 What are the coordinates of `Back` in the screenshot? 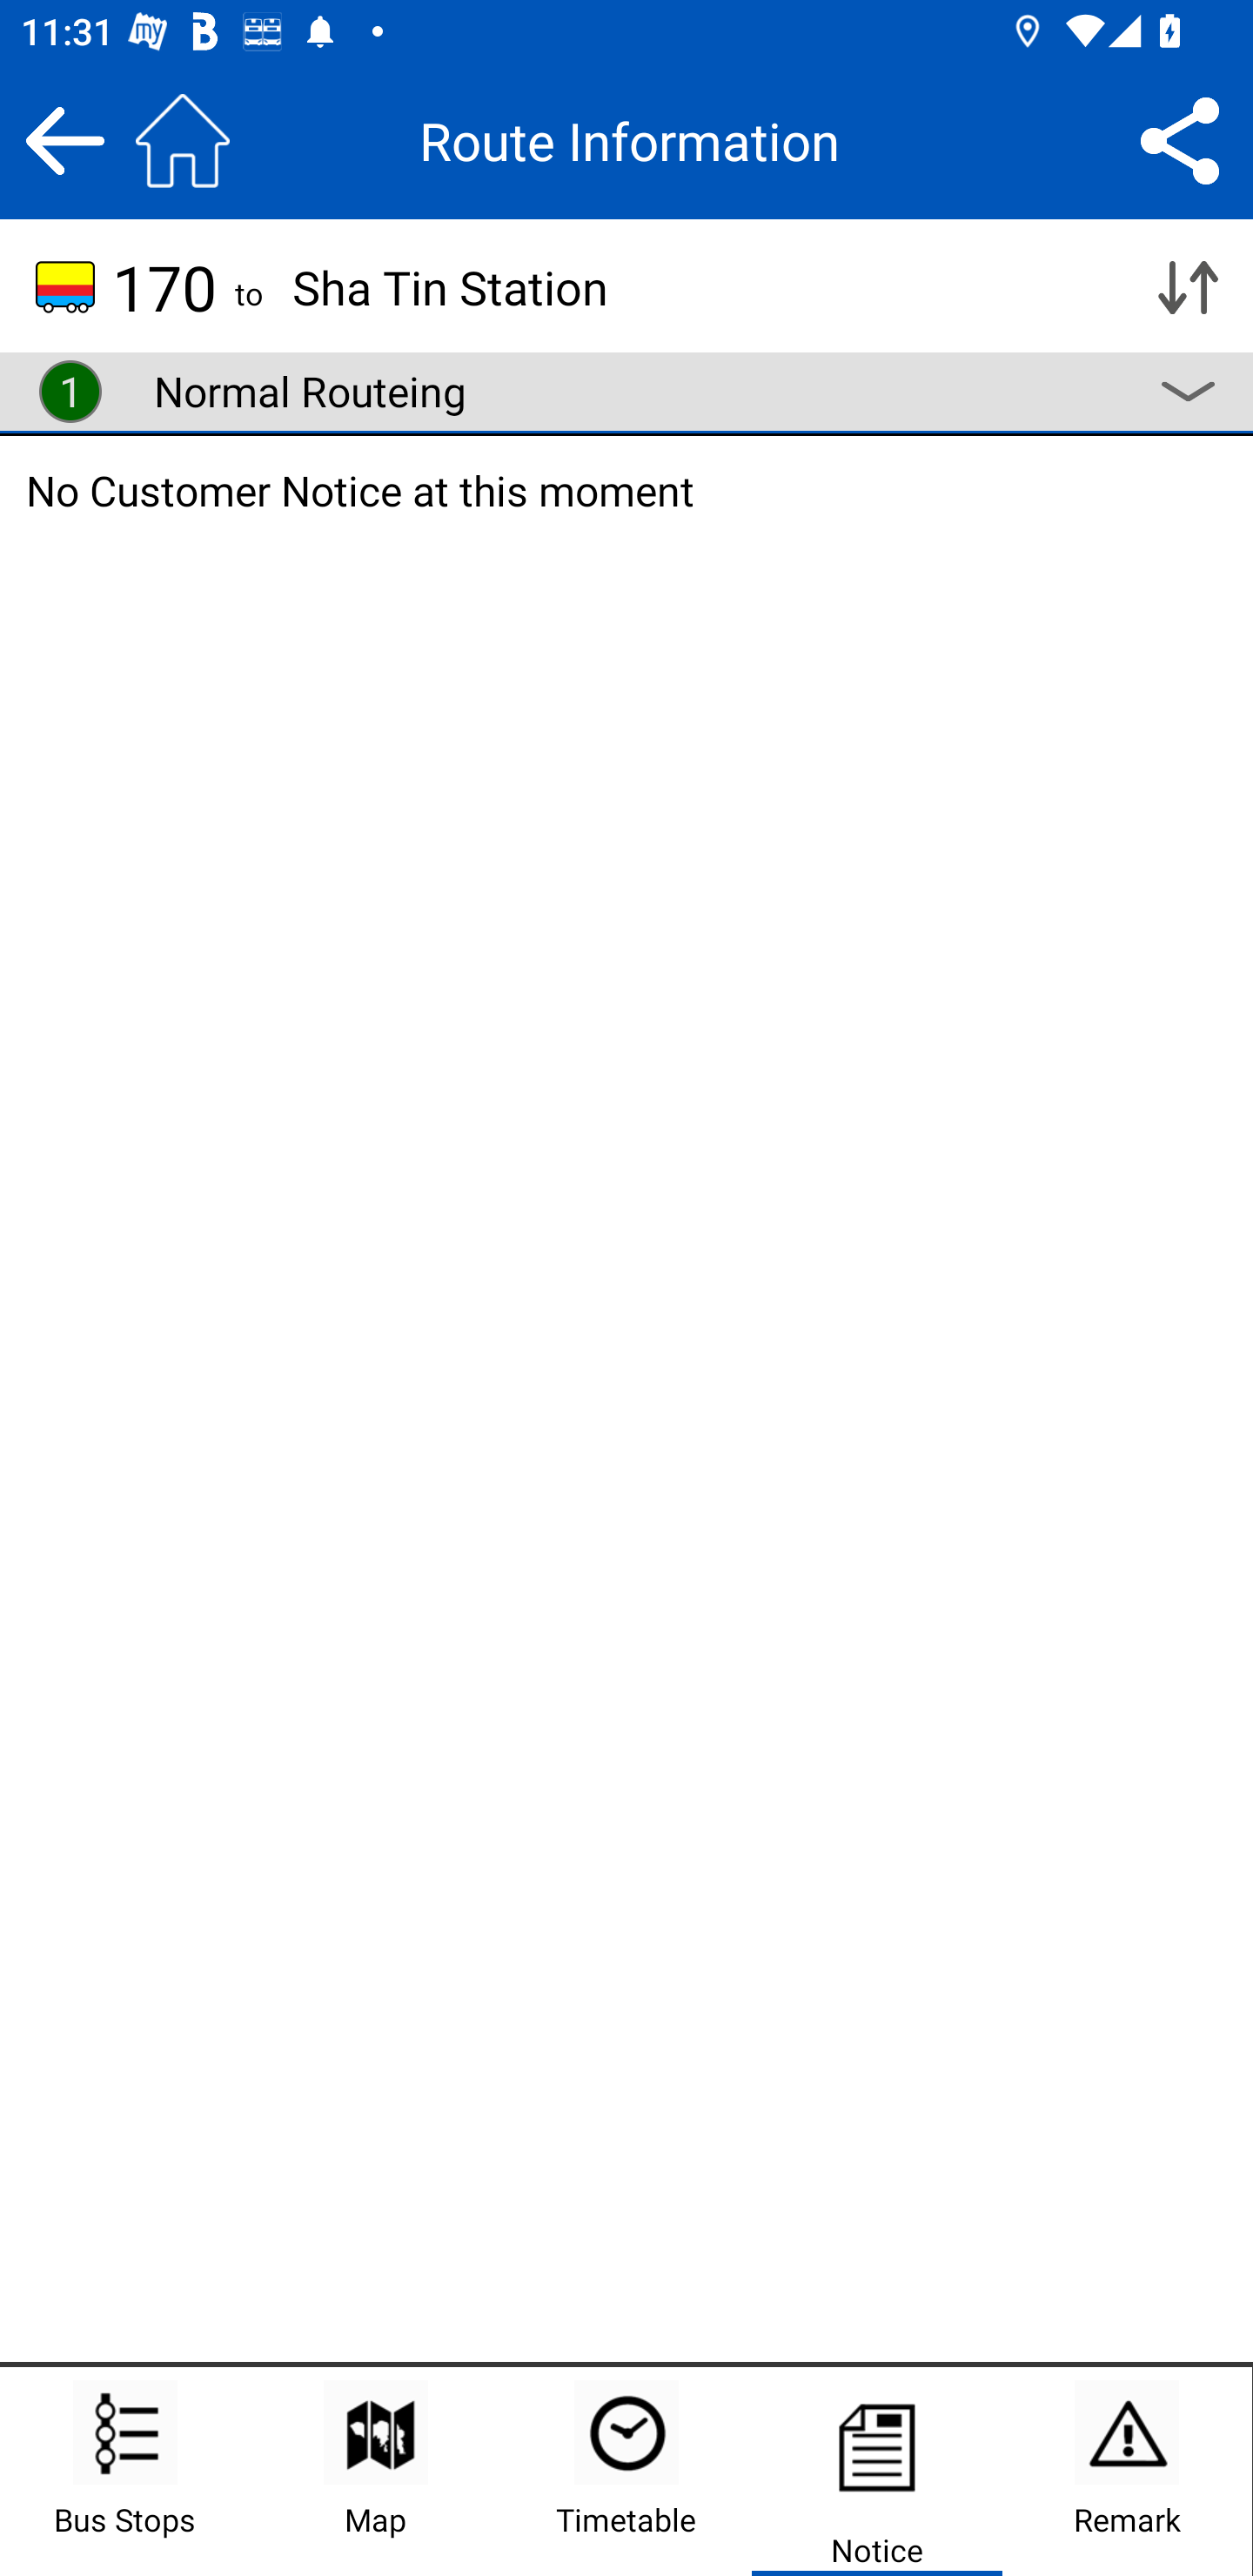 It's located at (64, 140).